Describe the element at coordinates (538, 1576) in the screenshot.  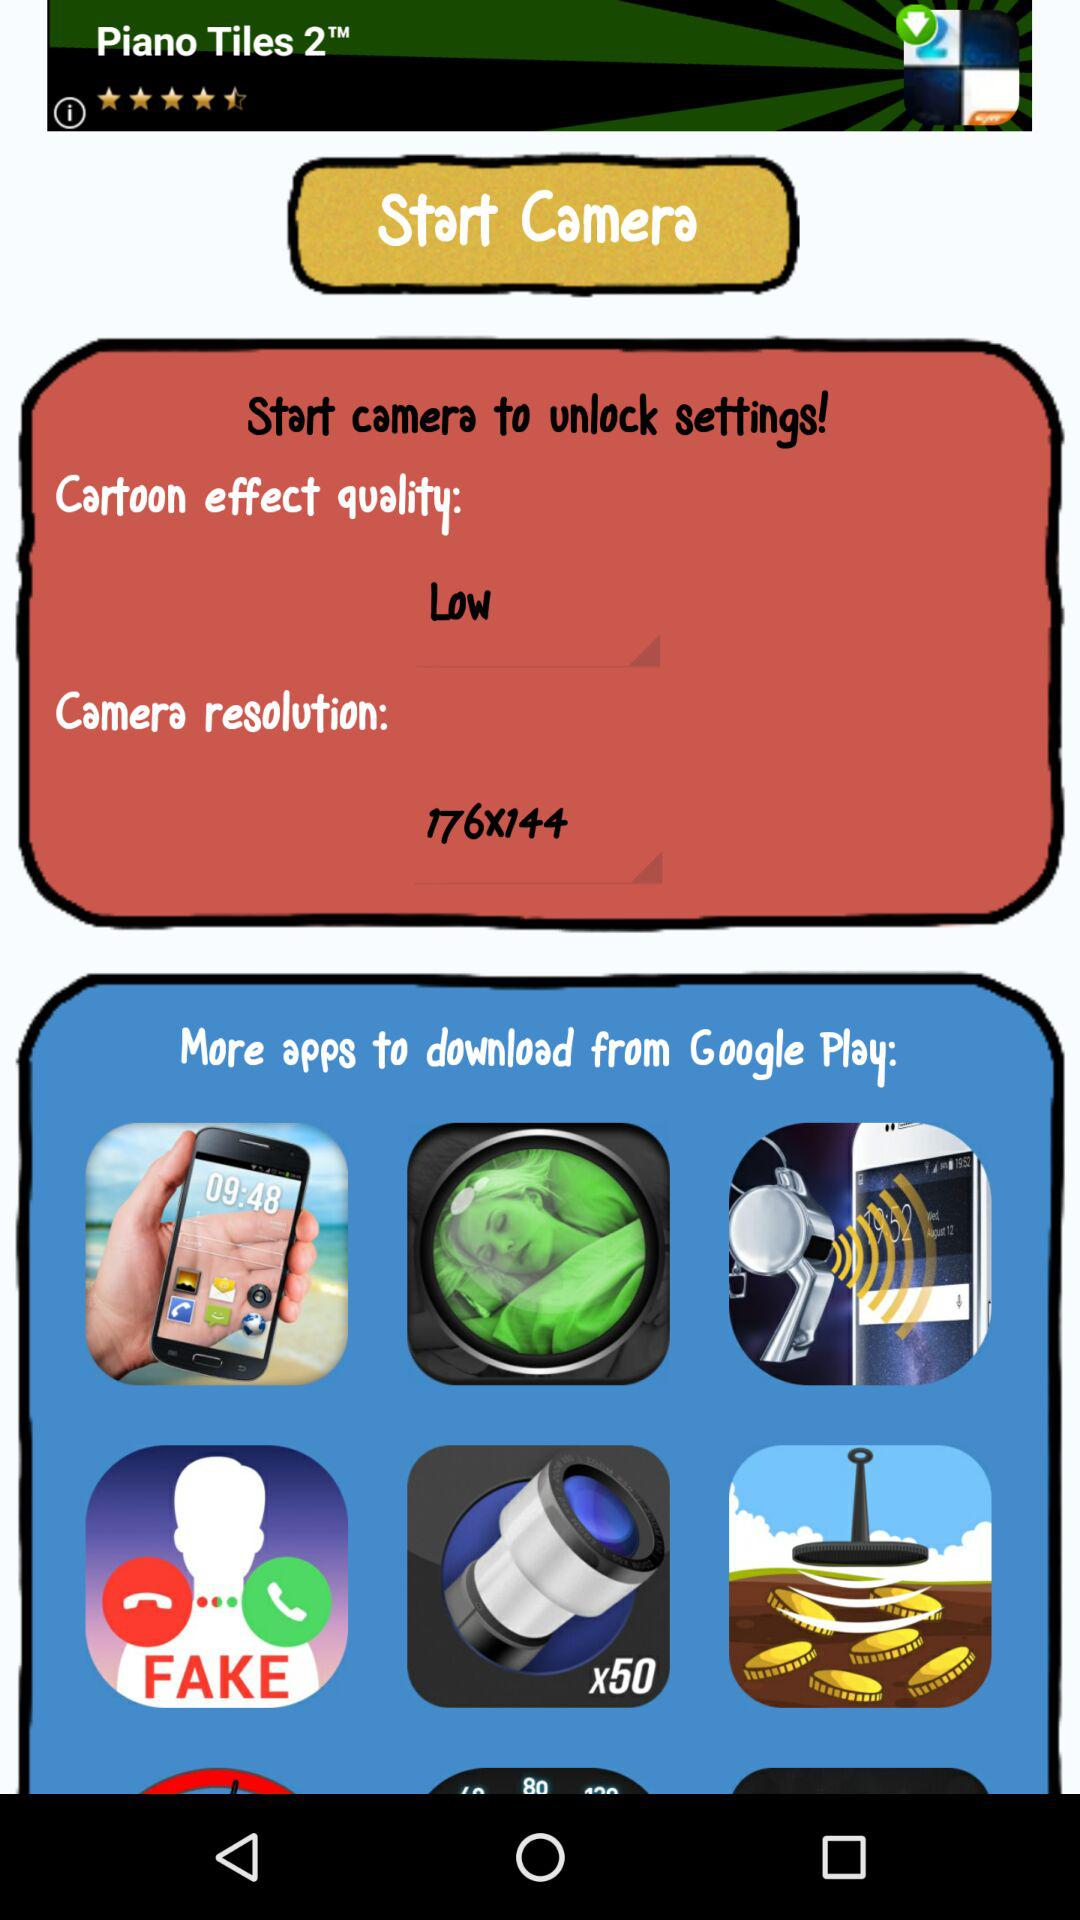
I see `start camera` at that location.